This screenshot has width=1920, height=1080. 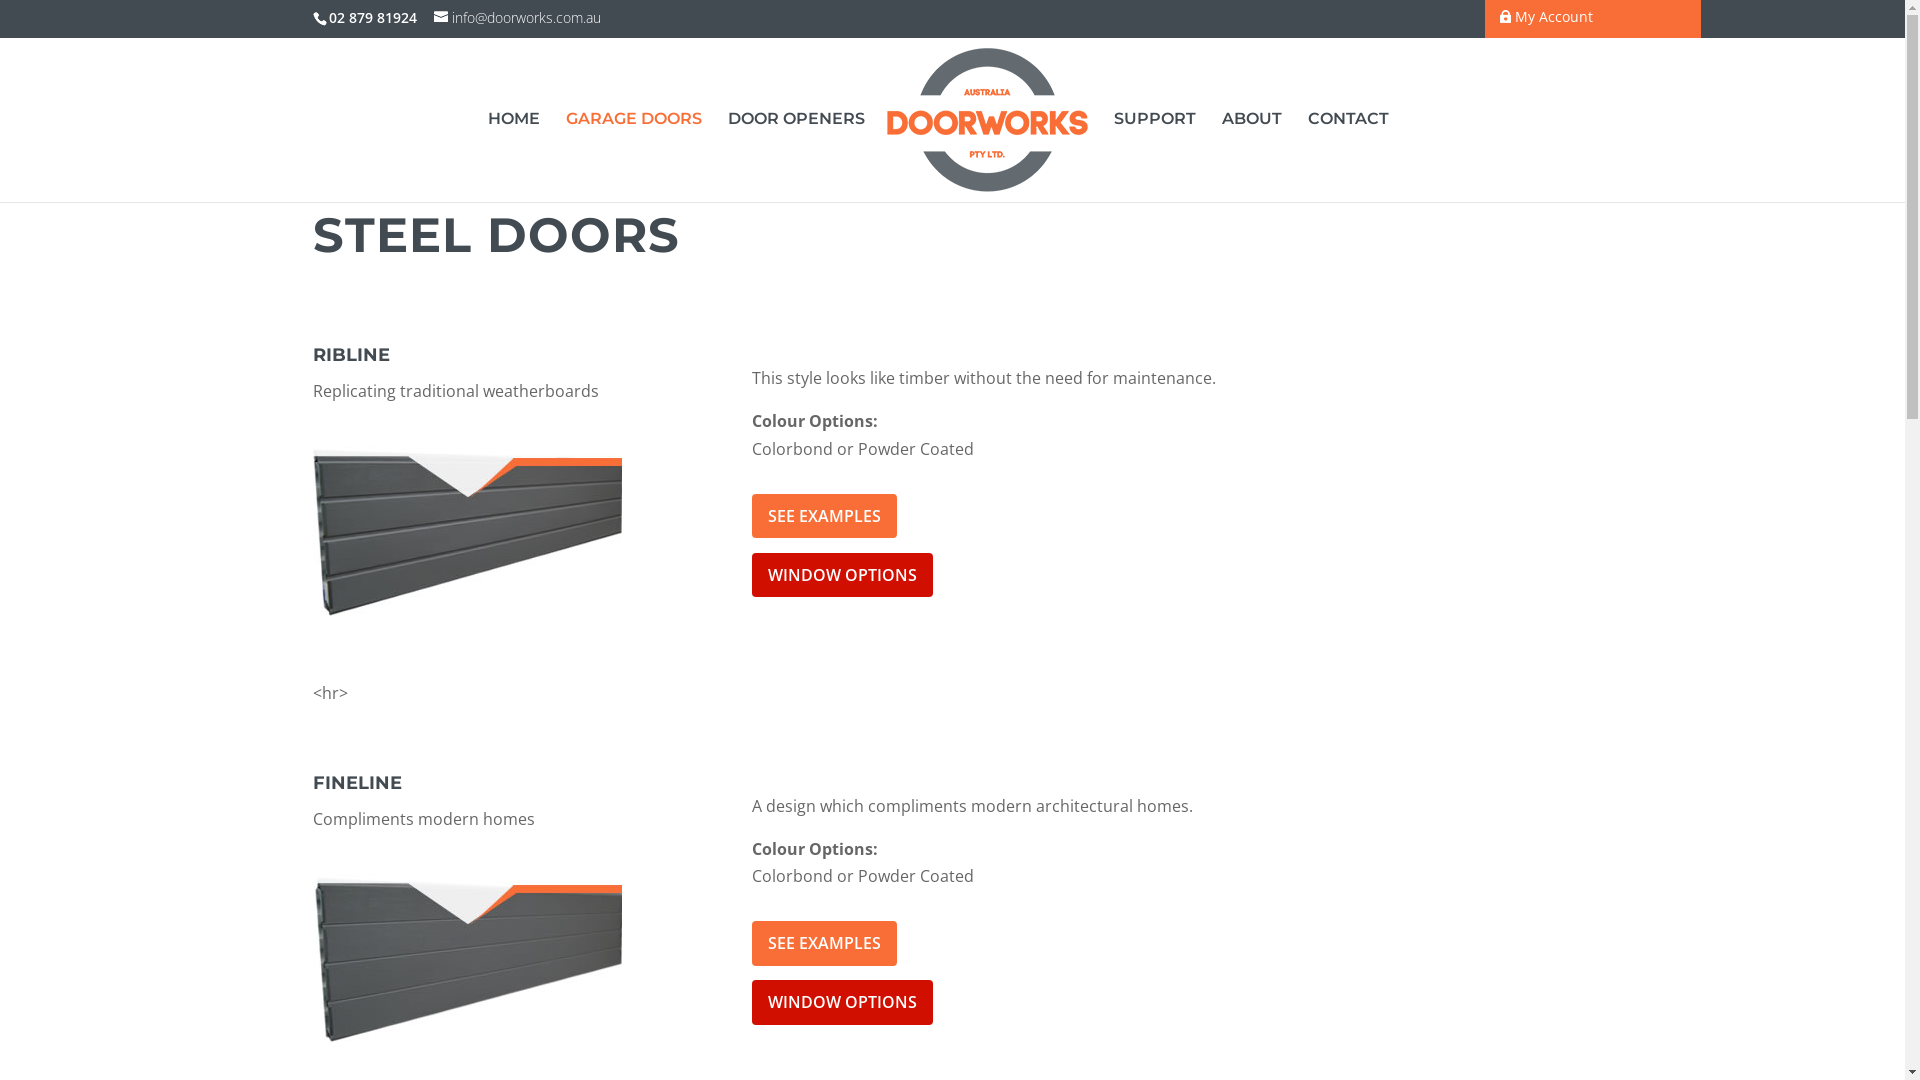 What do you see at coordinates (514, 128) in the screenshot?
I see `HOME` at bounding box center [514, 128].